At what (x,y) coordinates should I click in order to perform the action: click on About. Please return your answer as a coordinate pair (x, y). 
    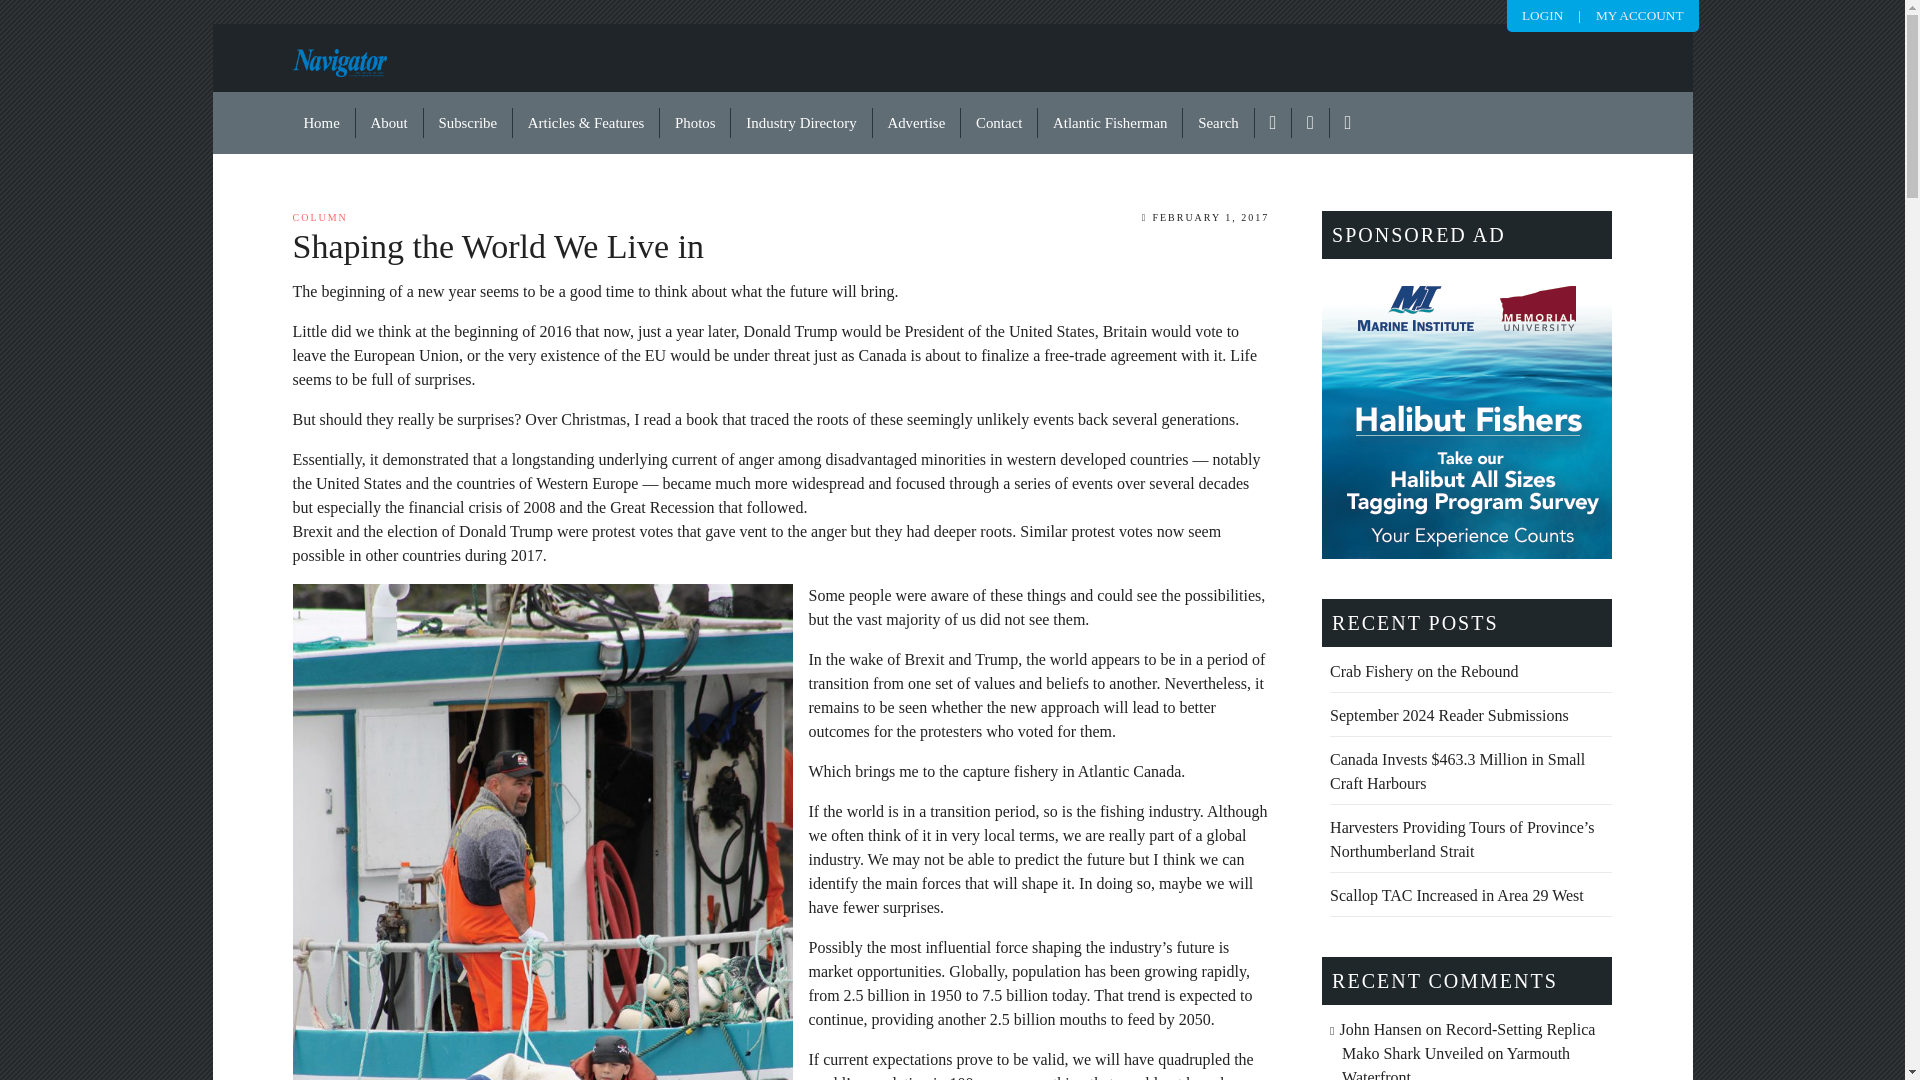
    Looking at the image, I should click on (390, 123).